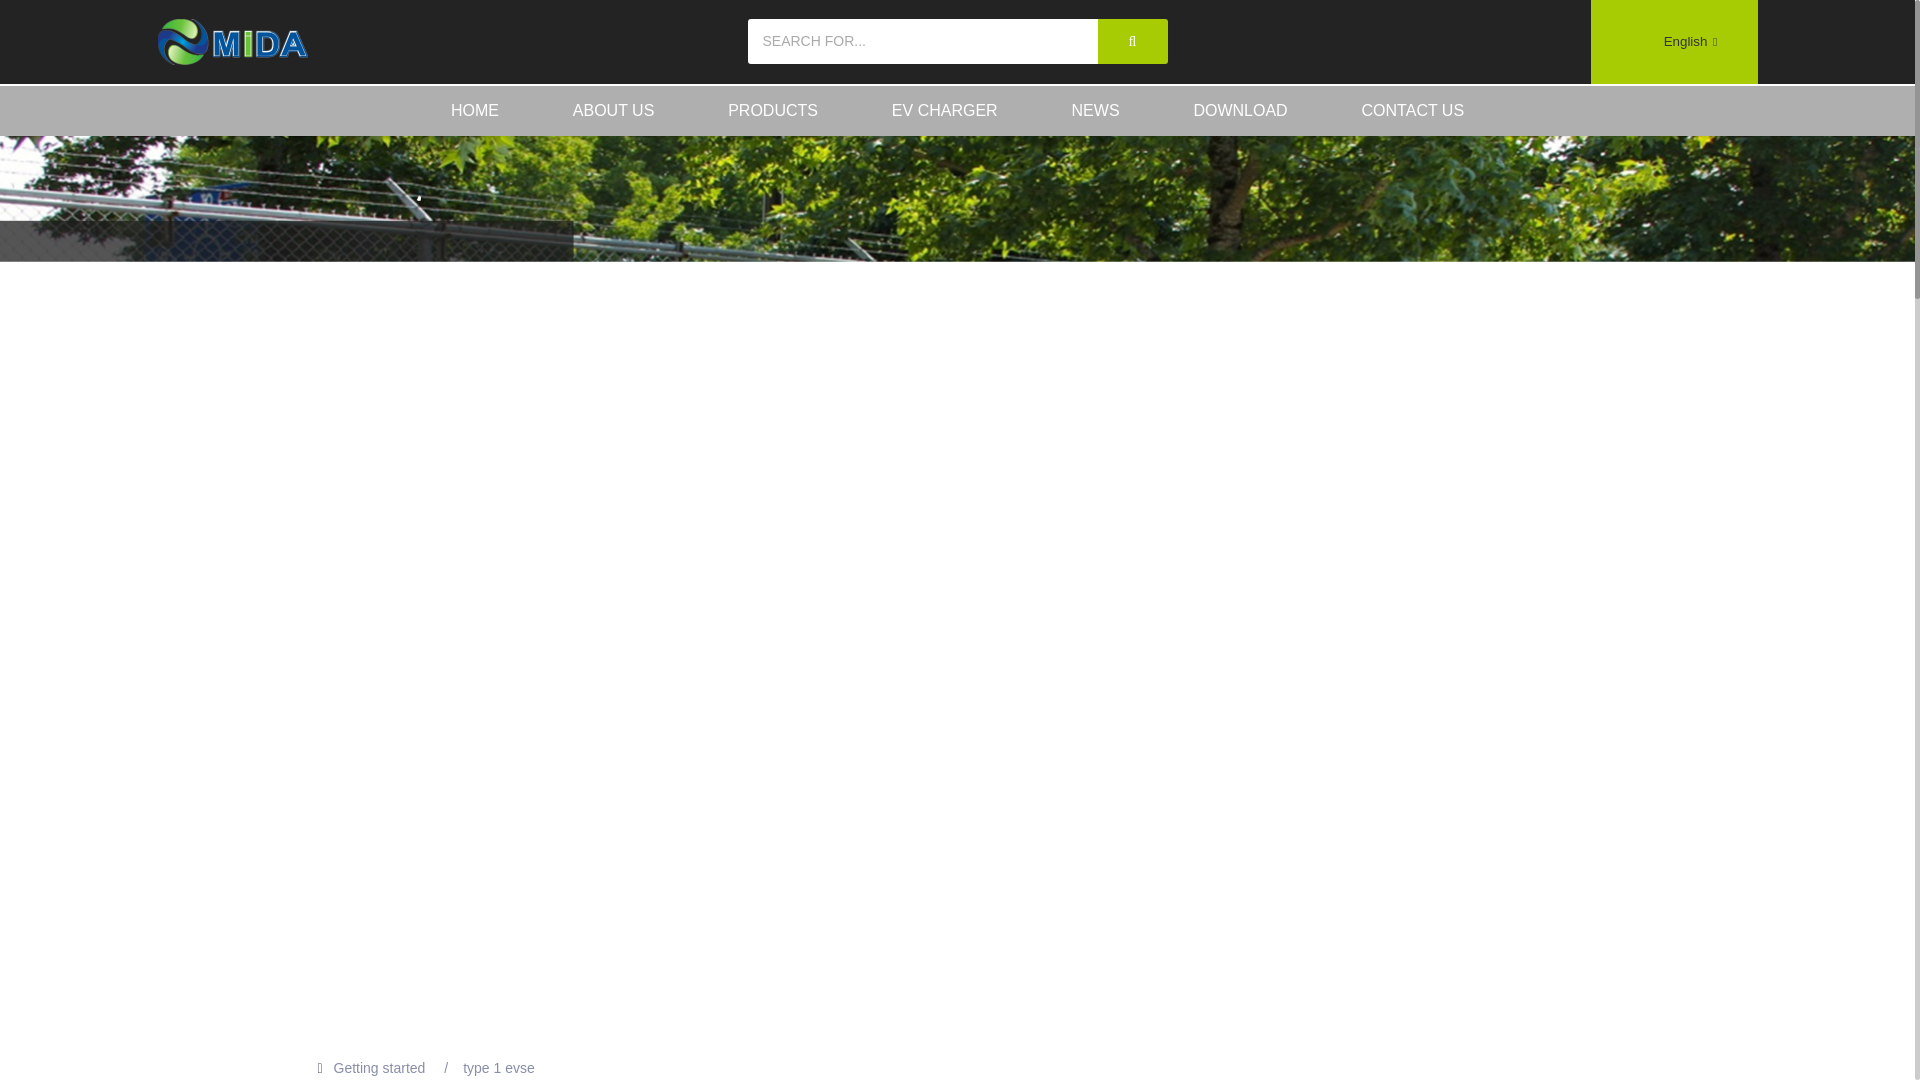  What do you see at coordinates (944, 111) in the screenshot?
I see `EV CHARGER` at bounding box center [944, 111].